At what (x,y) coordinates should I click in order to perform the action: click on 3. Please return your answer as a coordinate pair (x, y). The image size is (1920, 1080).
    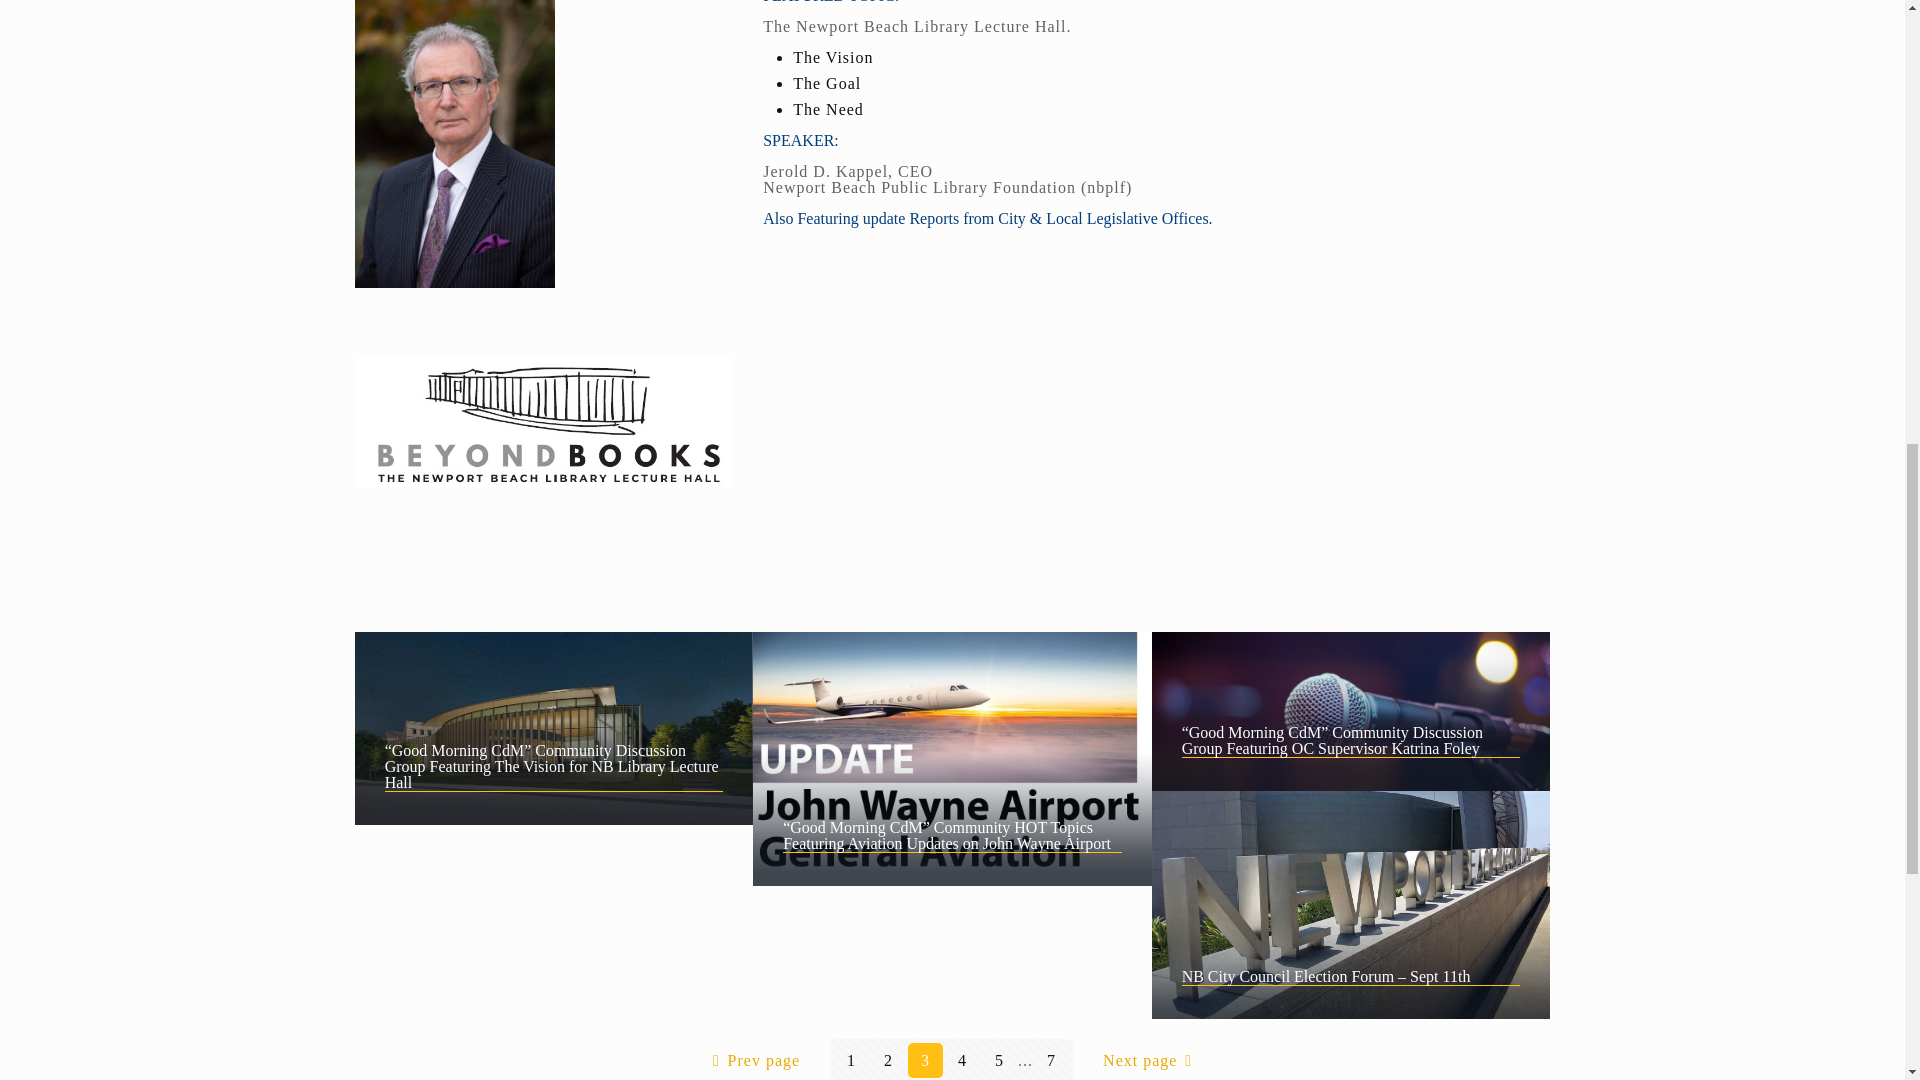
    Looking at the image, I should click on (925, 1060).